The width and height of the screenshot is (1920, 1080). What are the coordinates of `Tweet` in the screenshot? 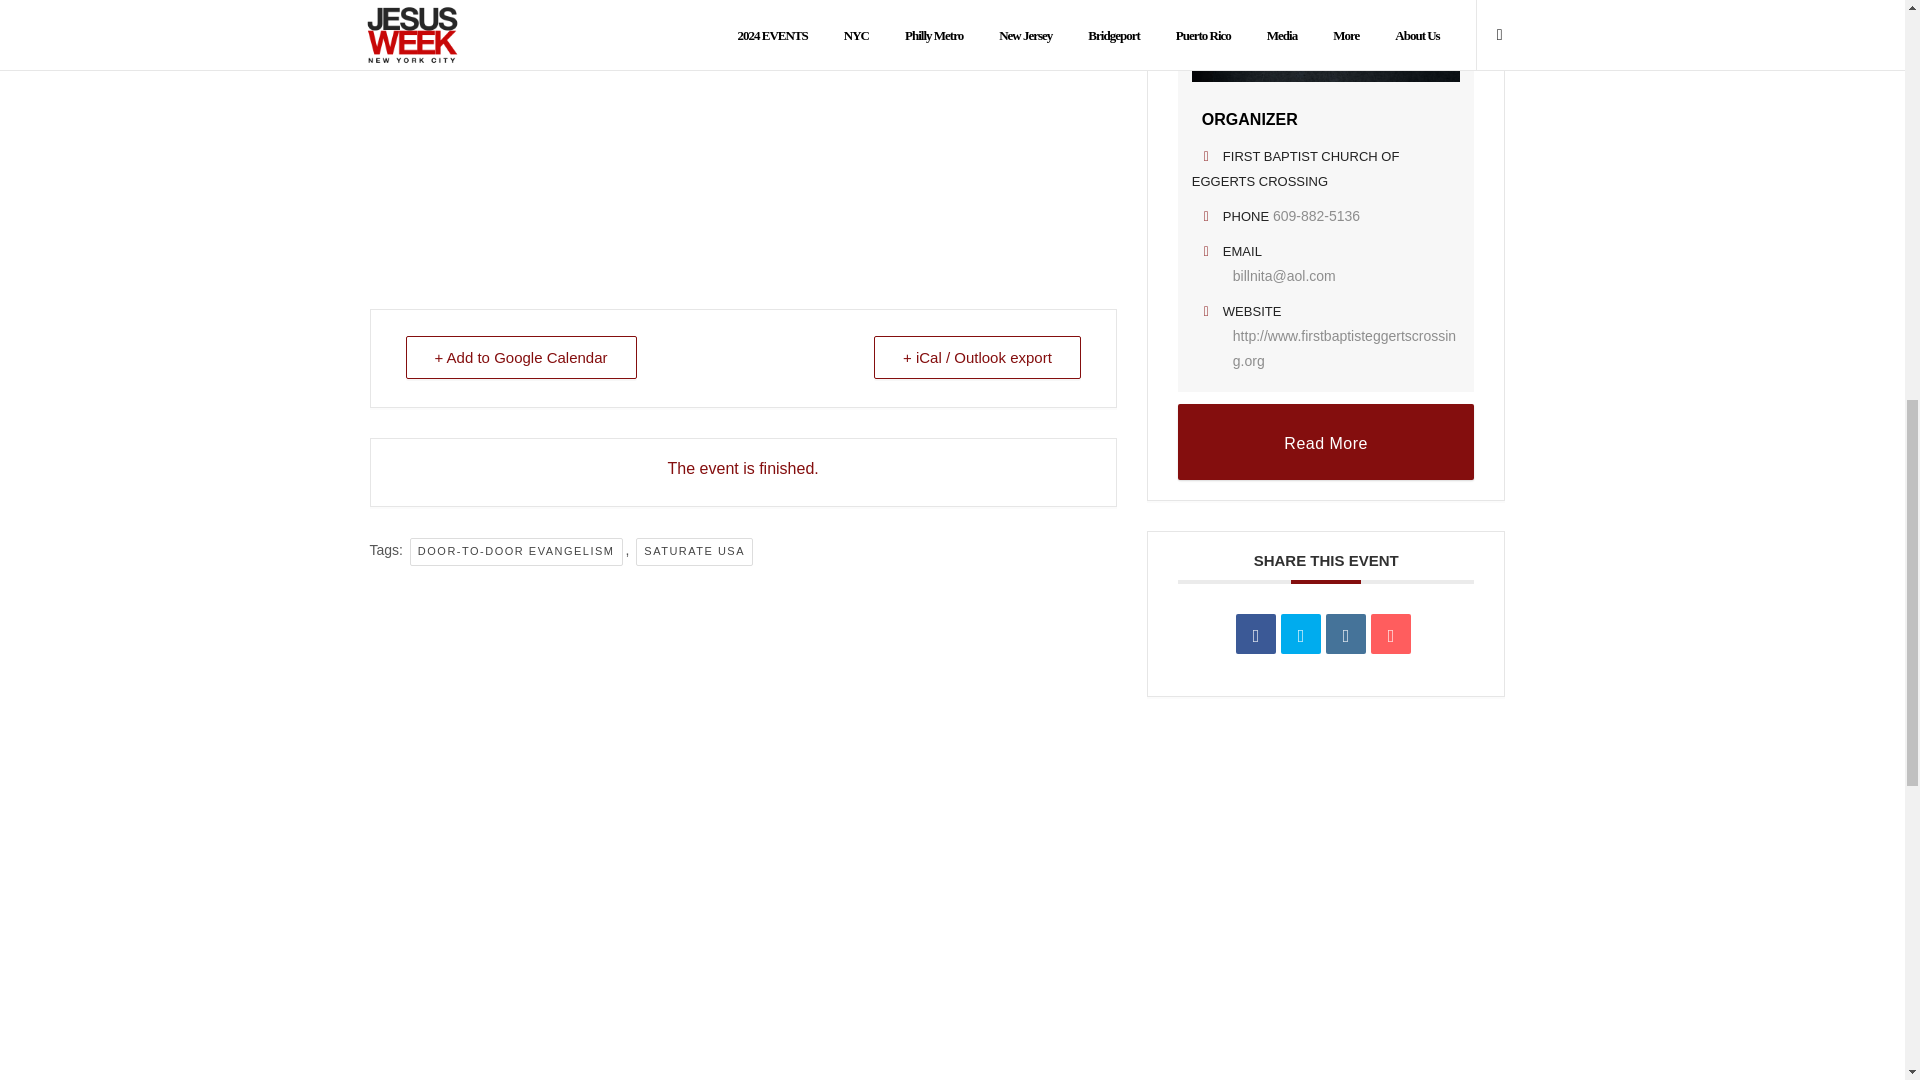 It's located at (1300, 634).